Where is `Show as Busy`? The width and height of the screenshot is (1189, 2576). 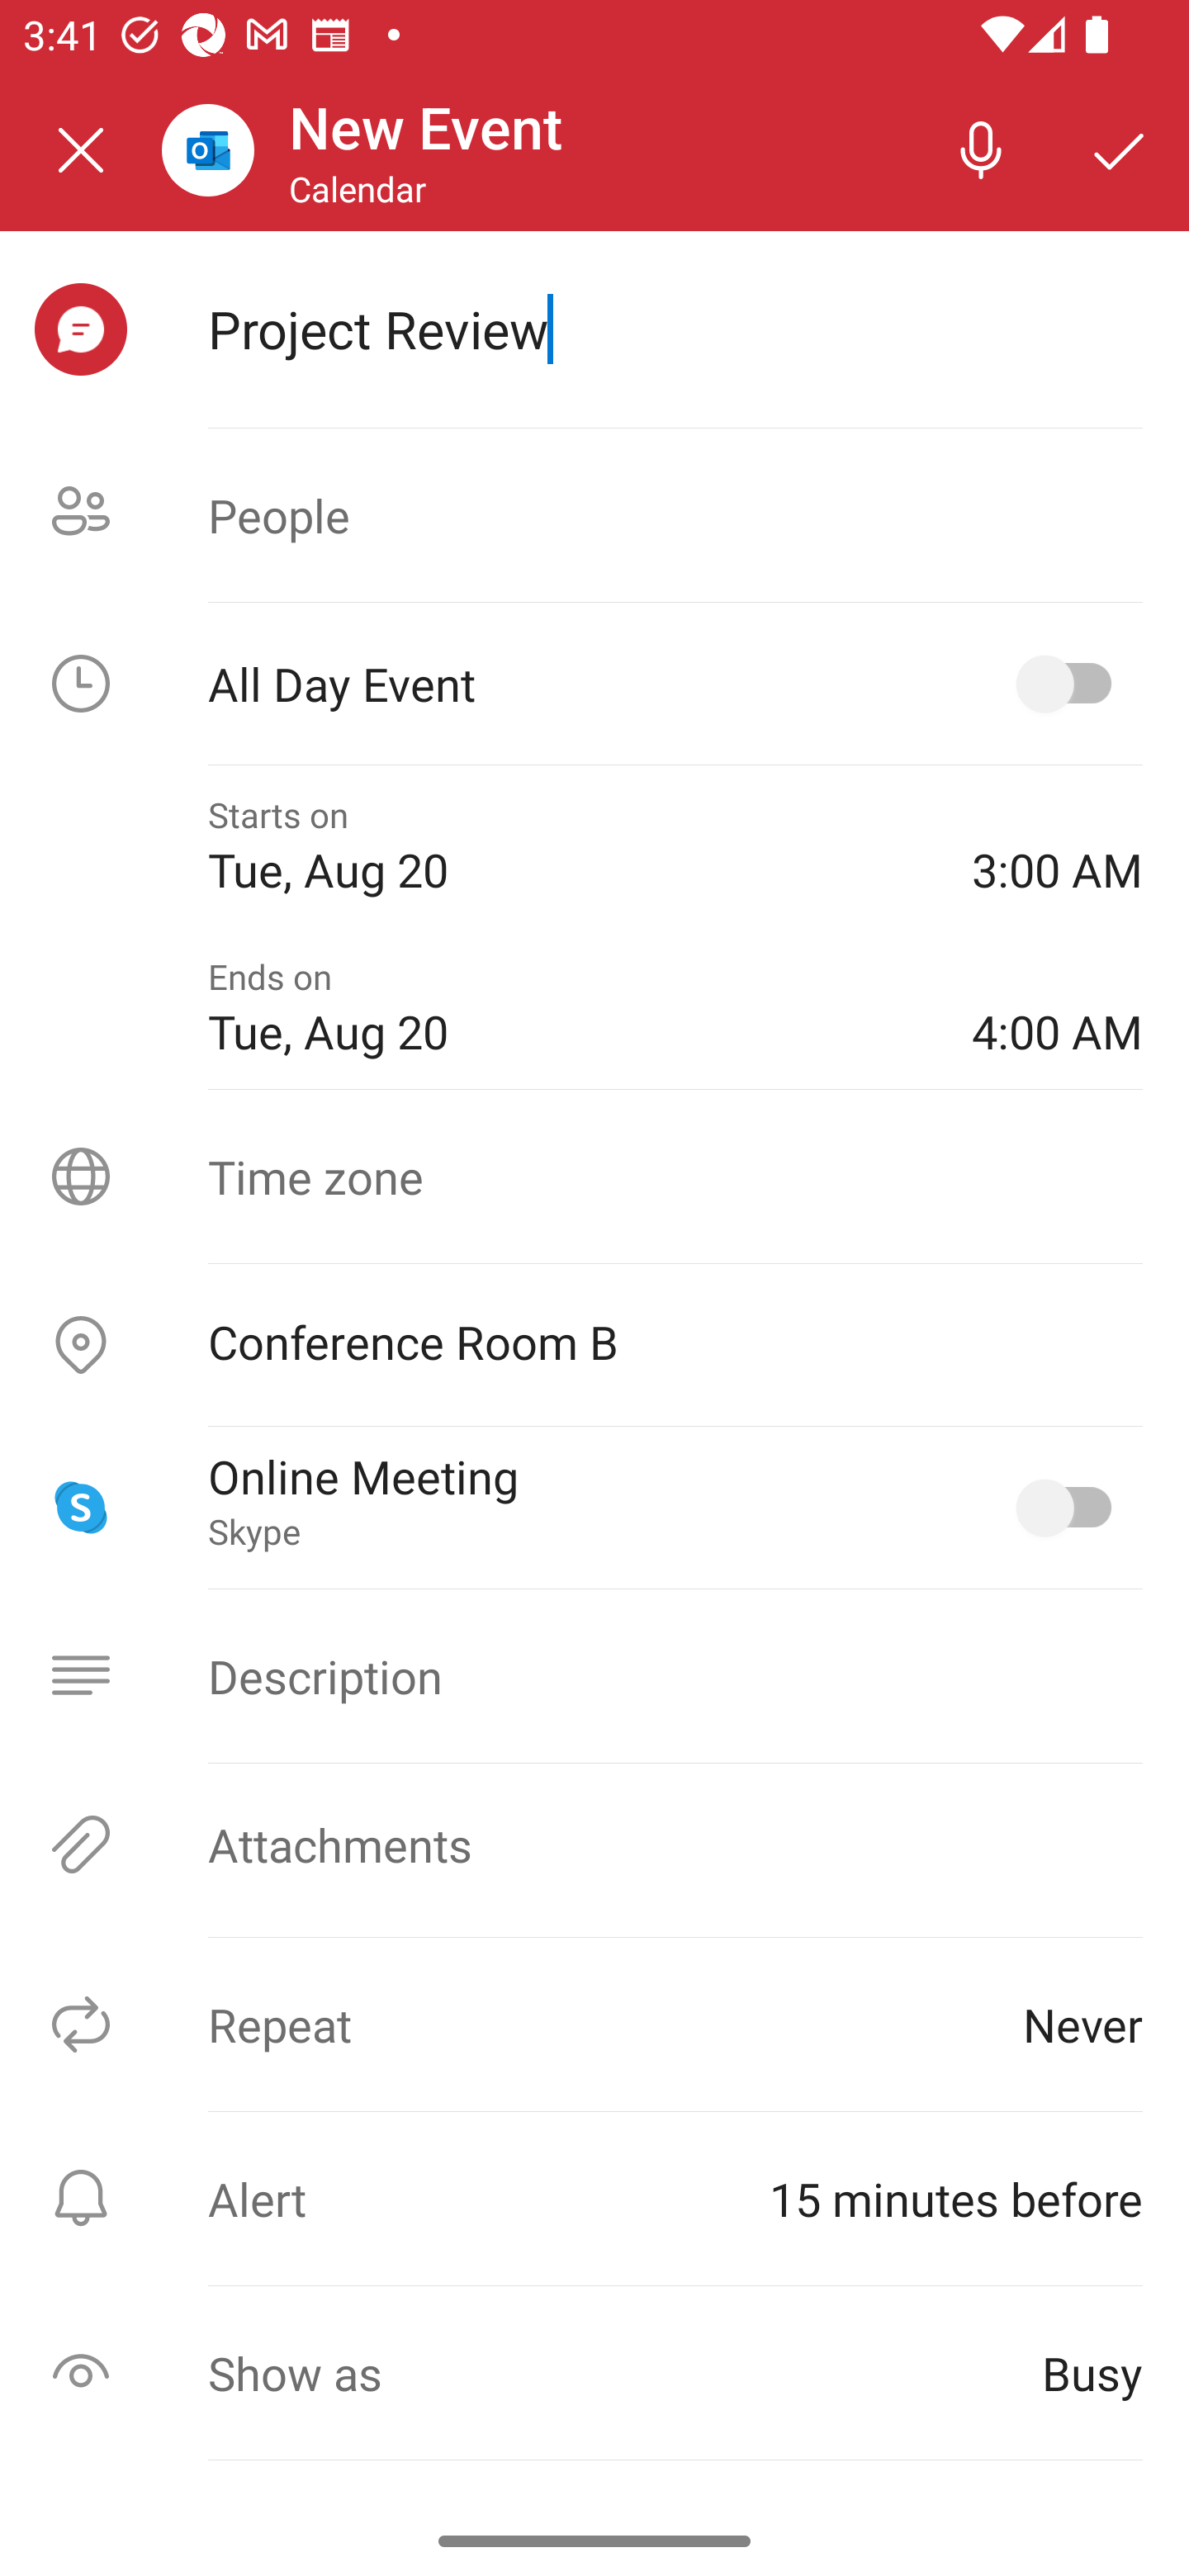 Show as Busy is located at coordinates (594, 2373).